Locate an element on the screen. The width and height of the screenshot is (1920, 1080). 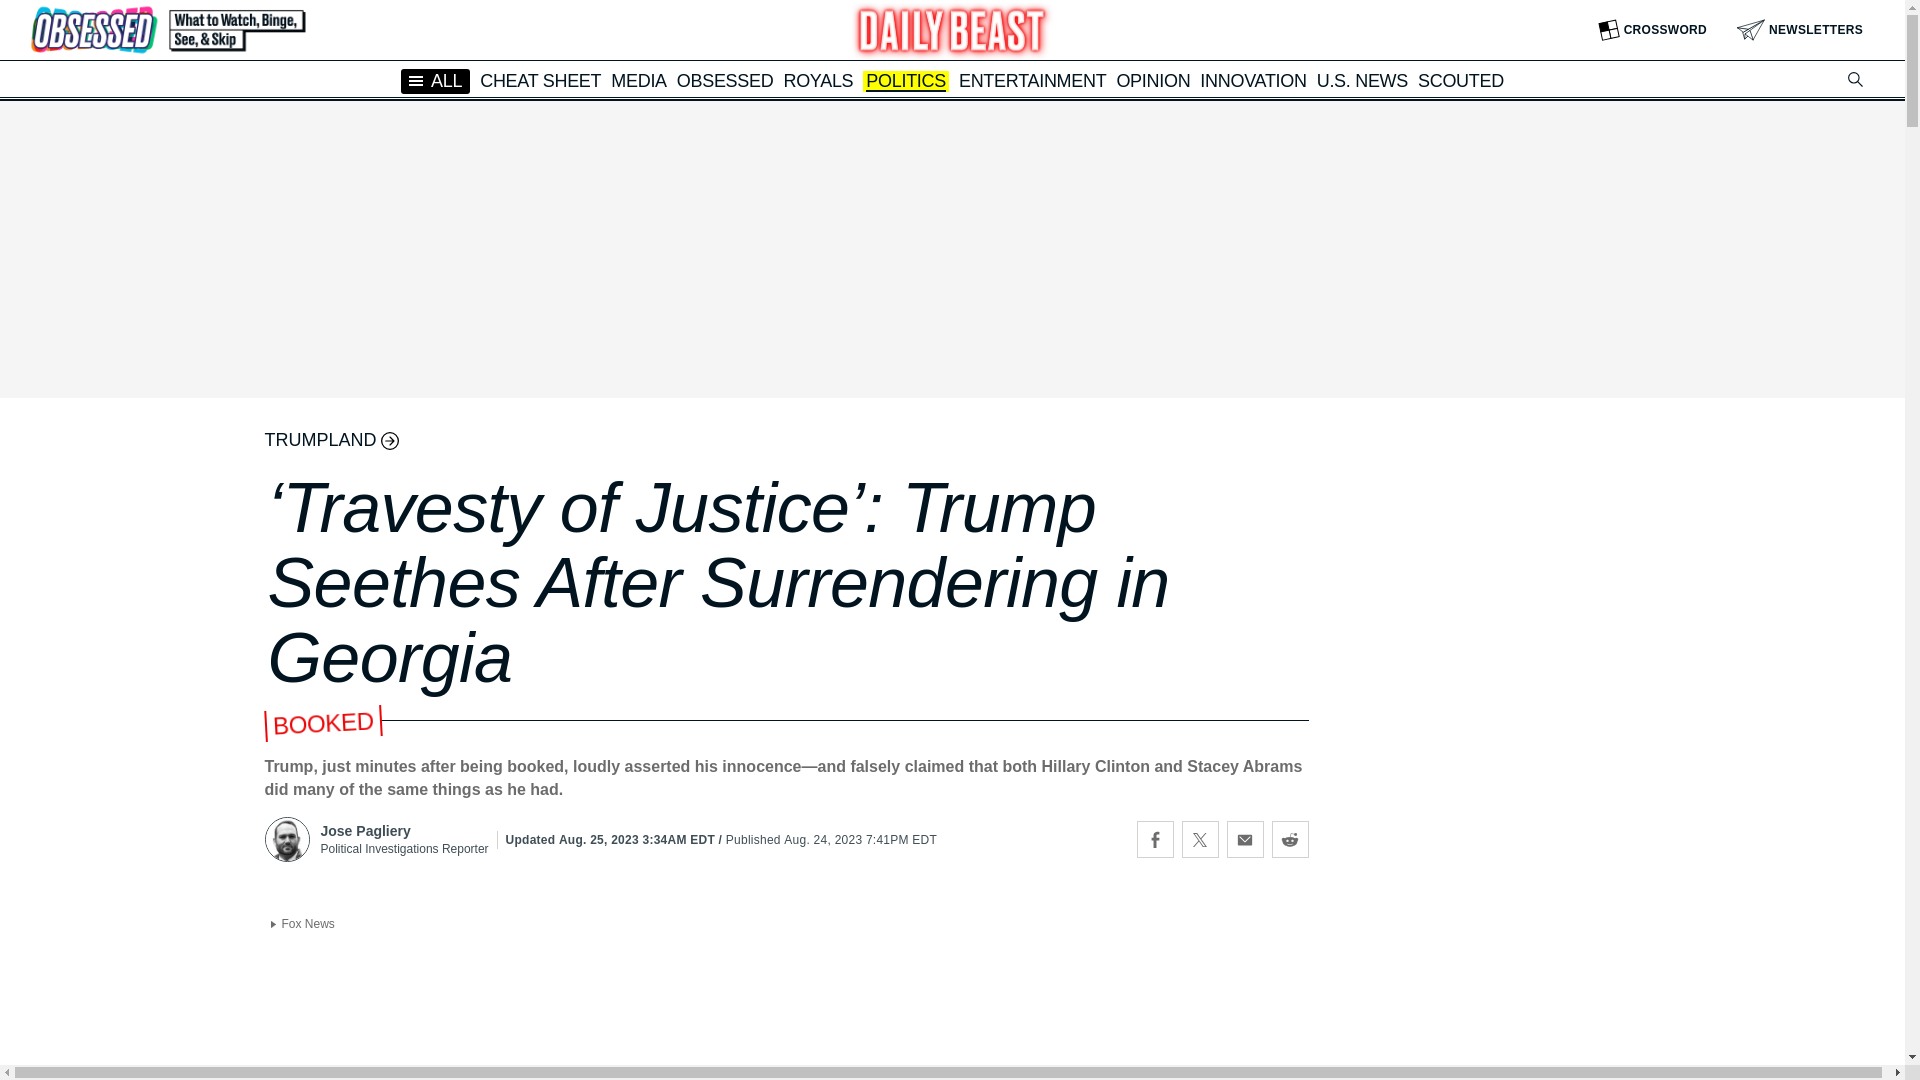
OBSESSED is located at coordinates (725, 80).